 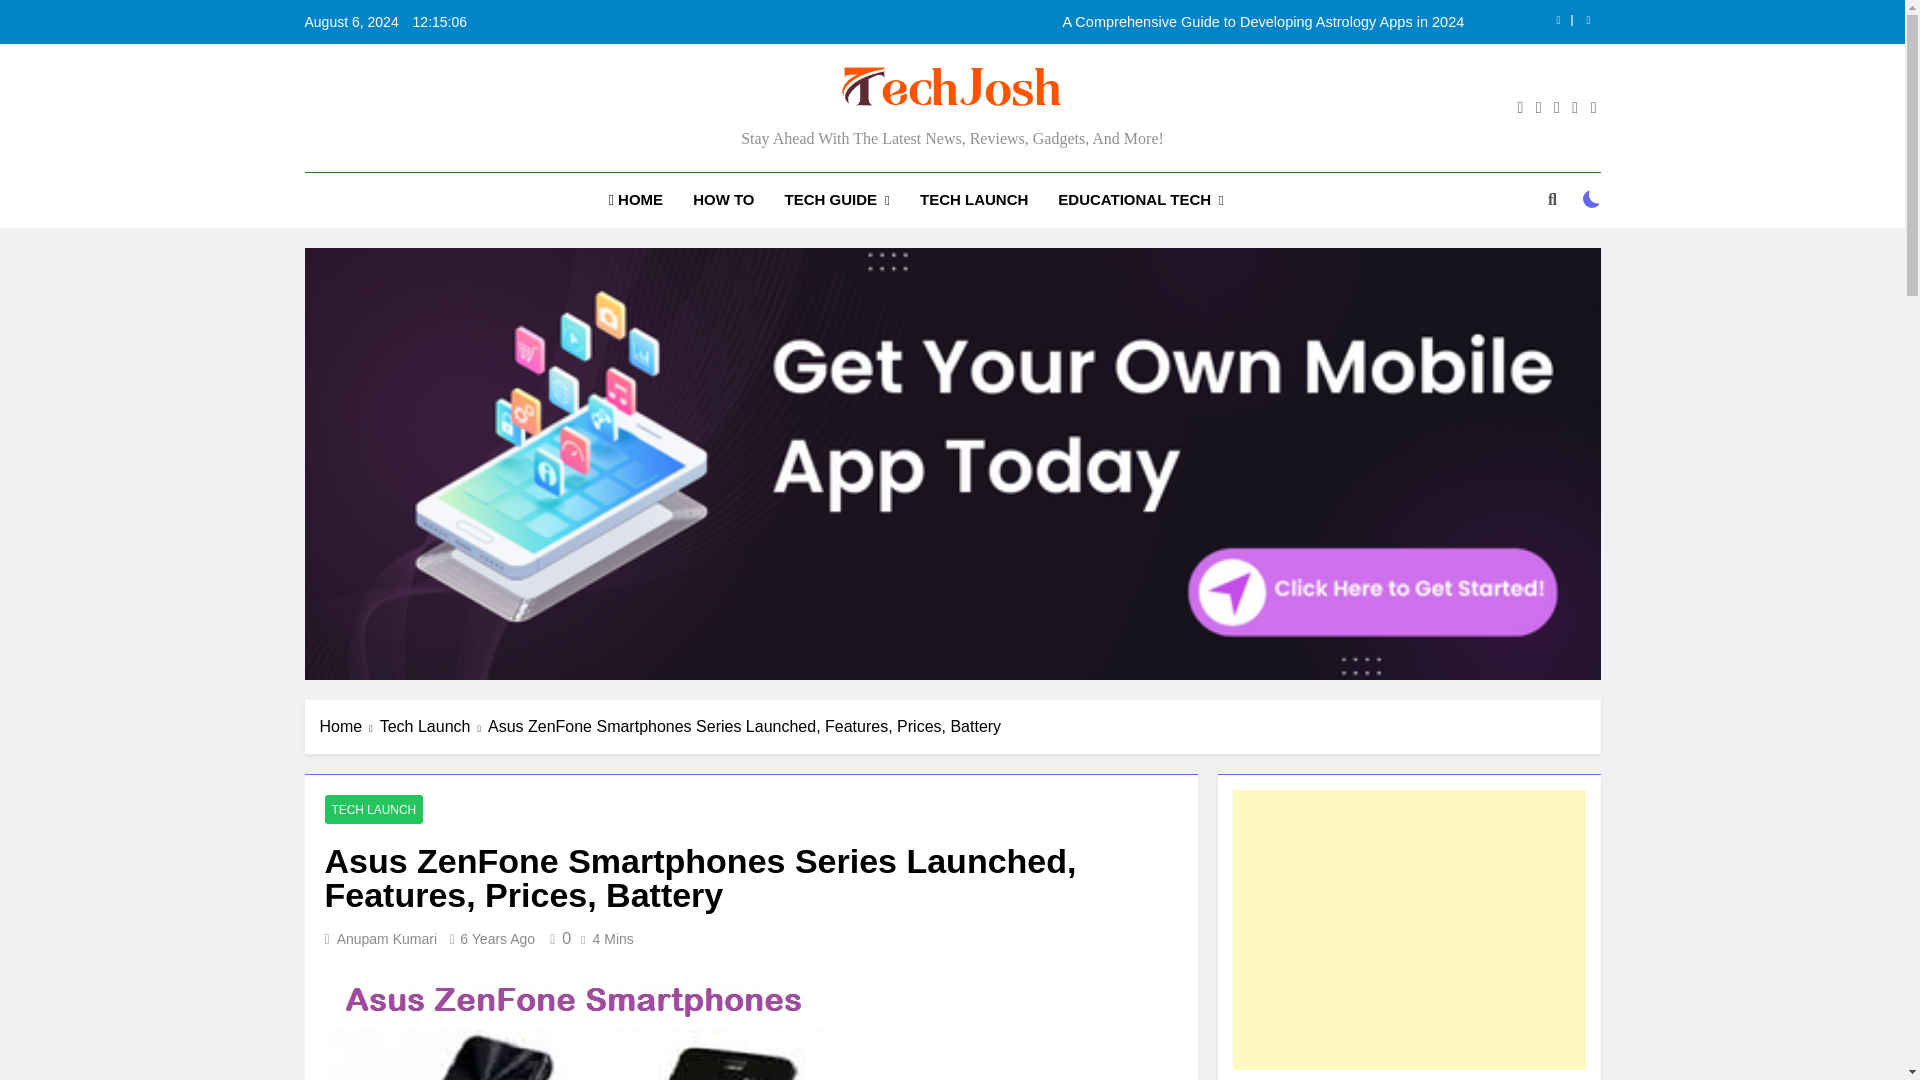 I want to click on TECH GUIDE, so click(x=836, y=200).